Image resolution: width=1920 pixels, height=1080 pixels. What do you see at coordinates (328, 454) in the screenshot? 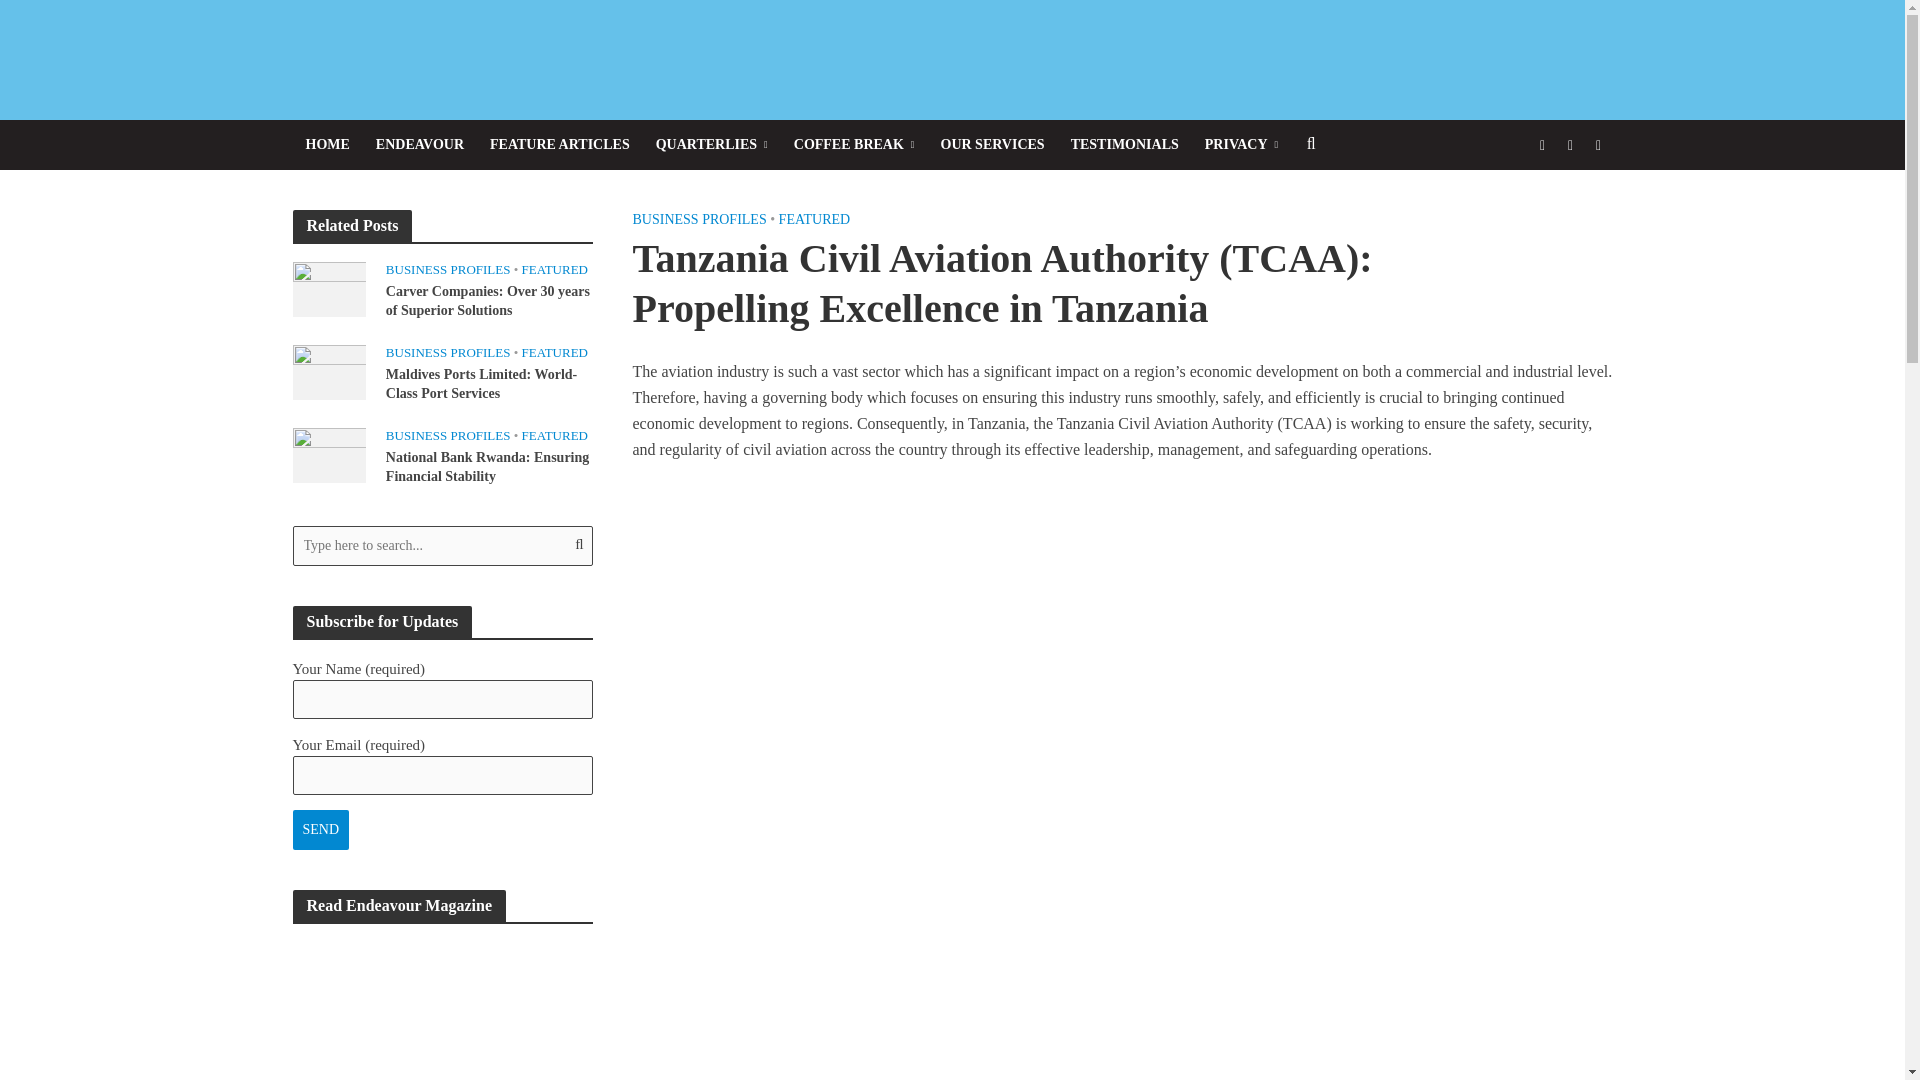
I see `National Bank Rwanda: Ensuring Financial Stability` at bounding box center [328, 454].